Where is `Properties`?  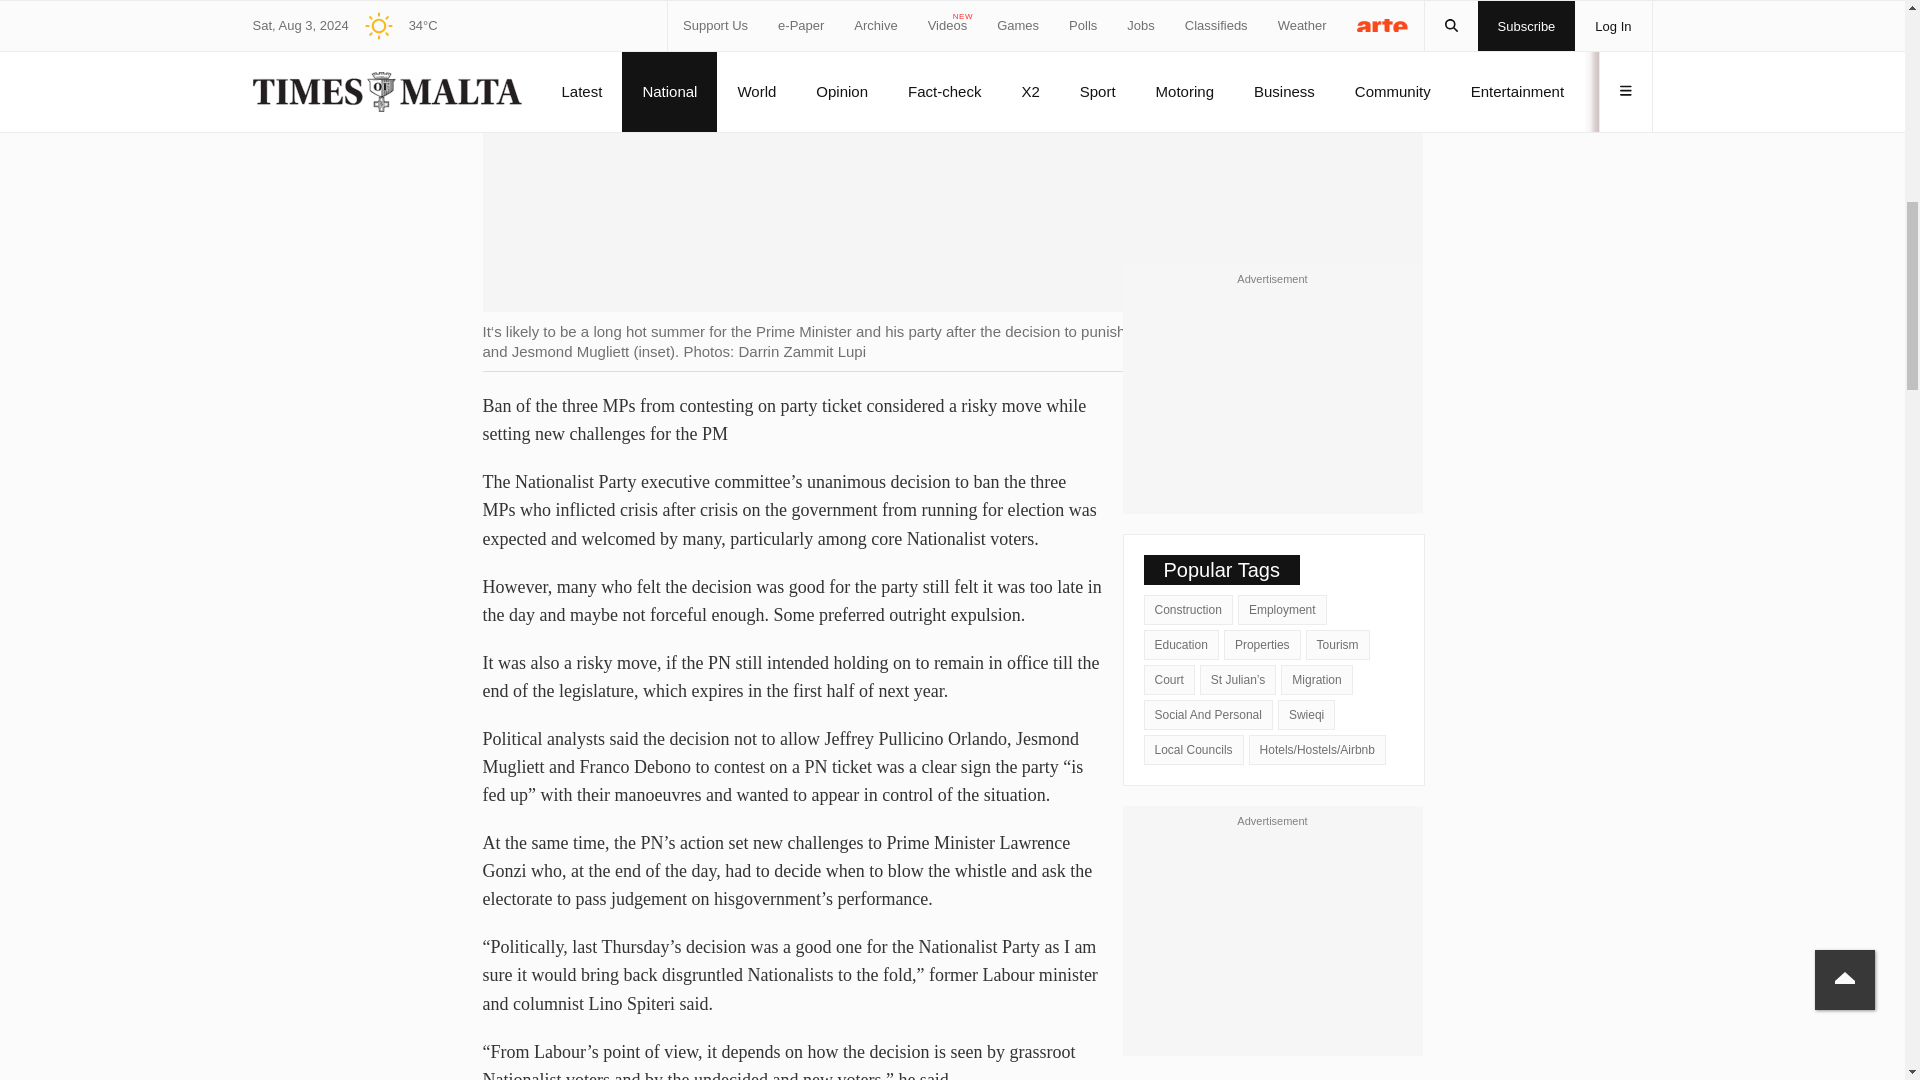 Properties is located at coordinates (1262, 644).